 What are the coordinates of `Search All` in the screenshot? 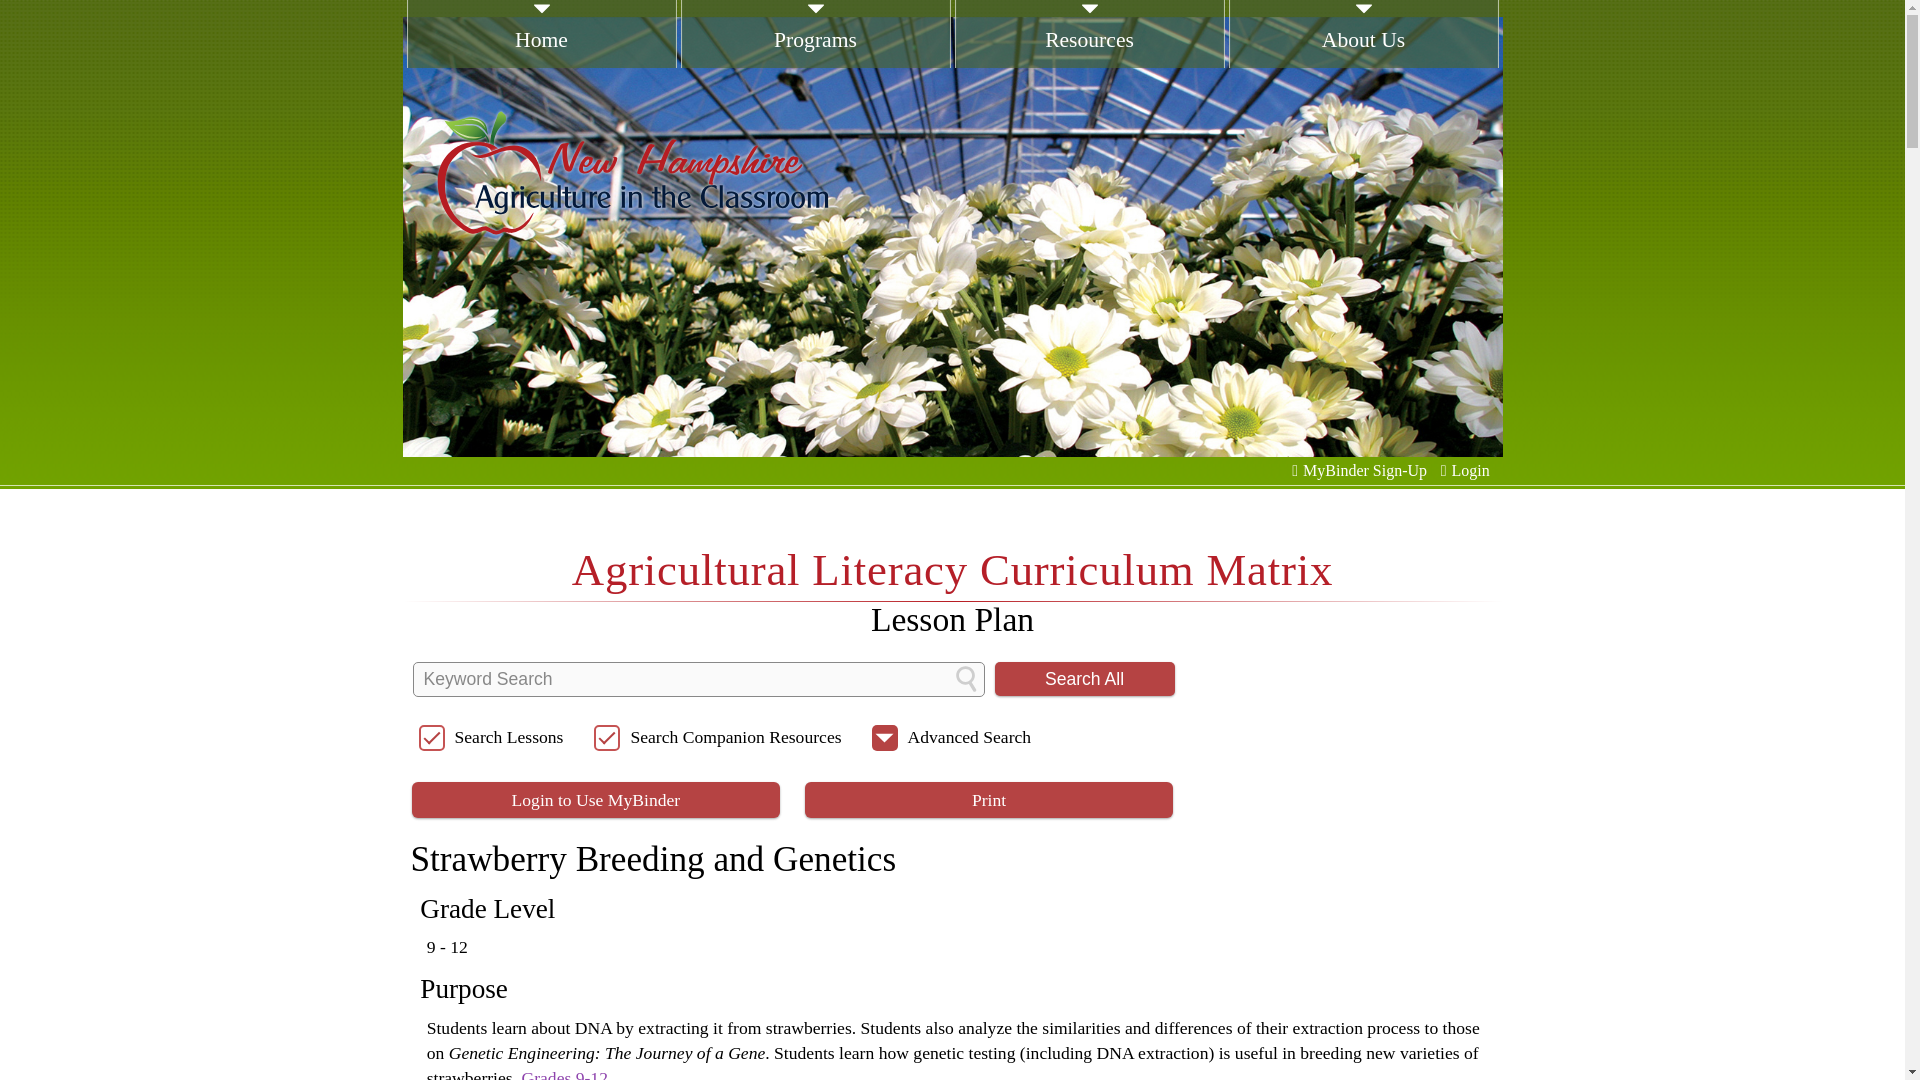 It's located at (1084, 678).